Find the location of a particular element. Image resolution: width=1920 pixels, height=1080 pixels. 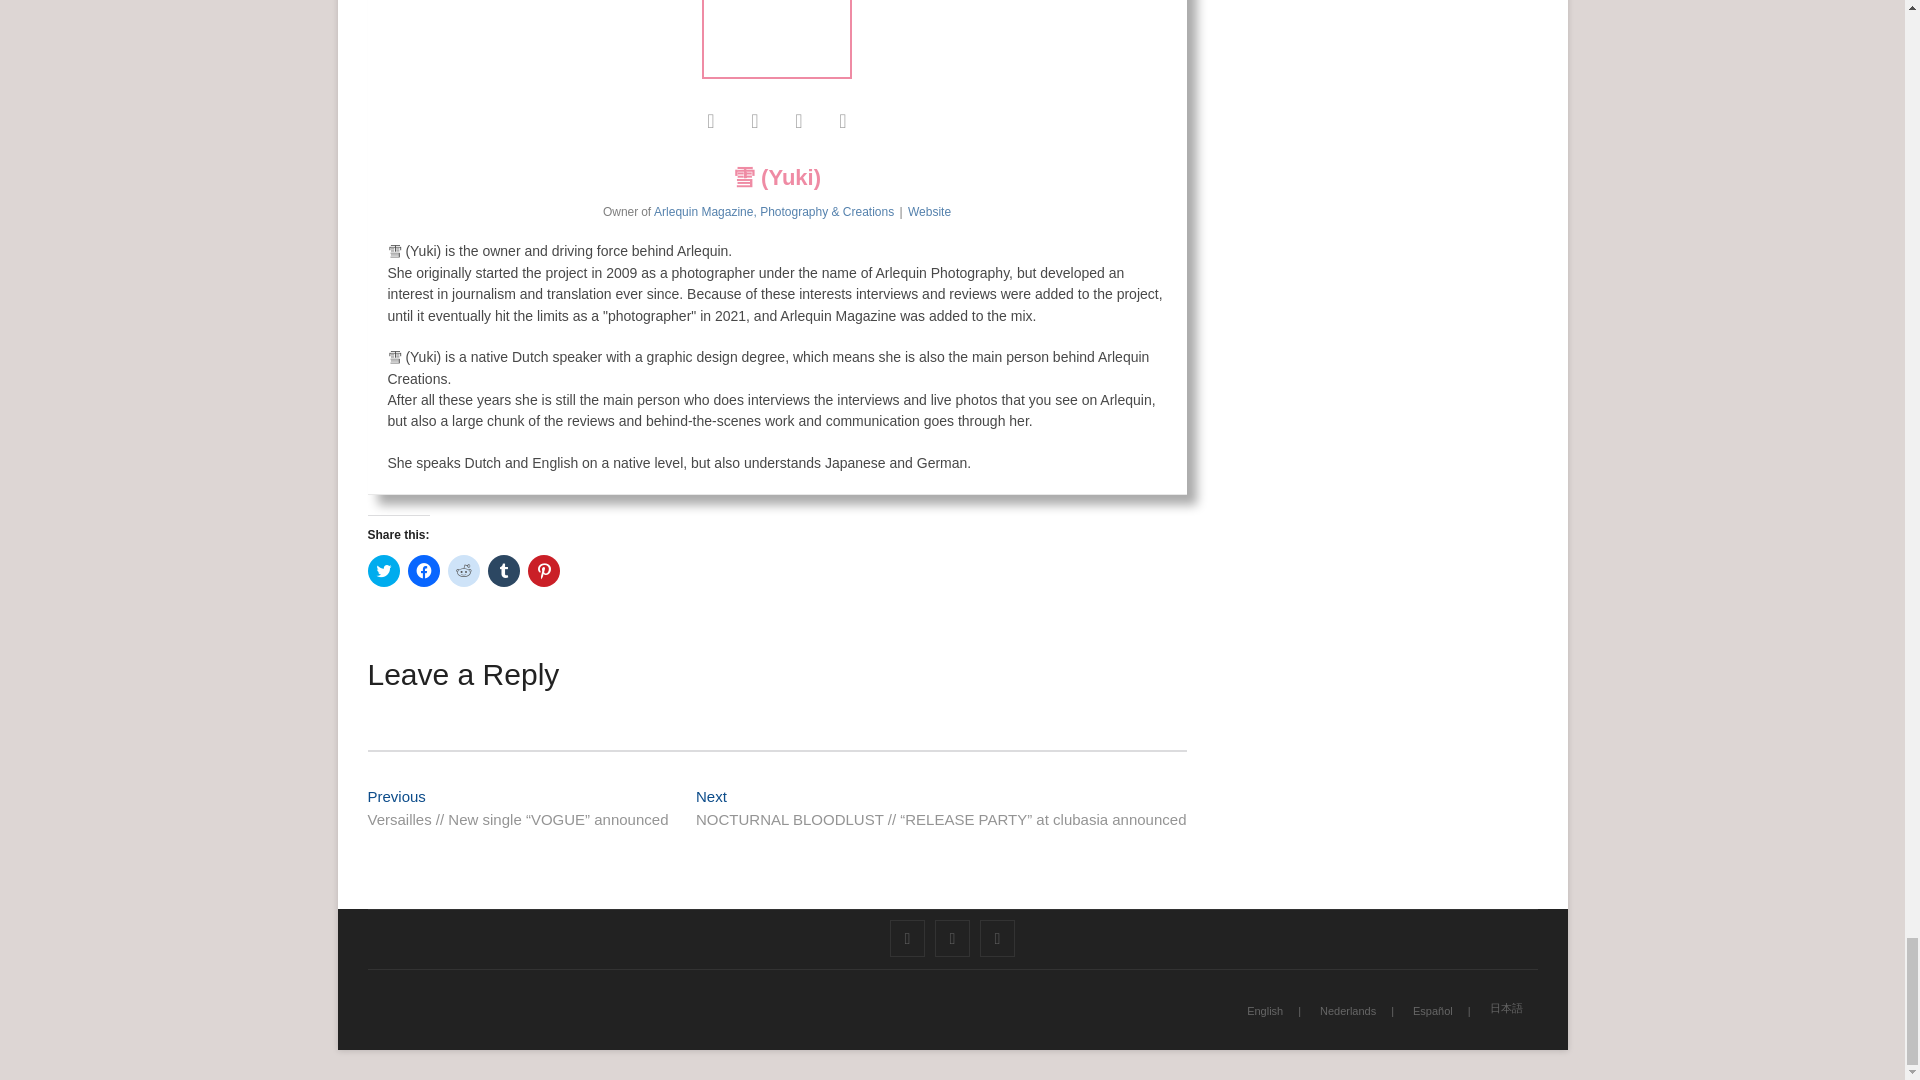

Click to share on Pinterest is located at coordinates (544, 571).